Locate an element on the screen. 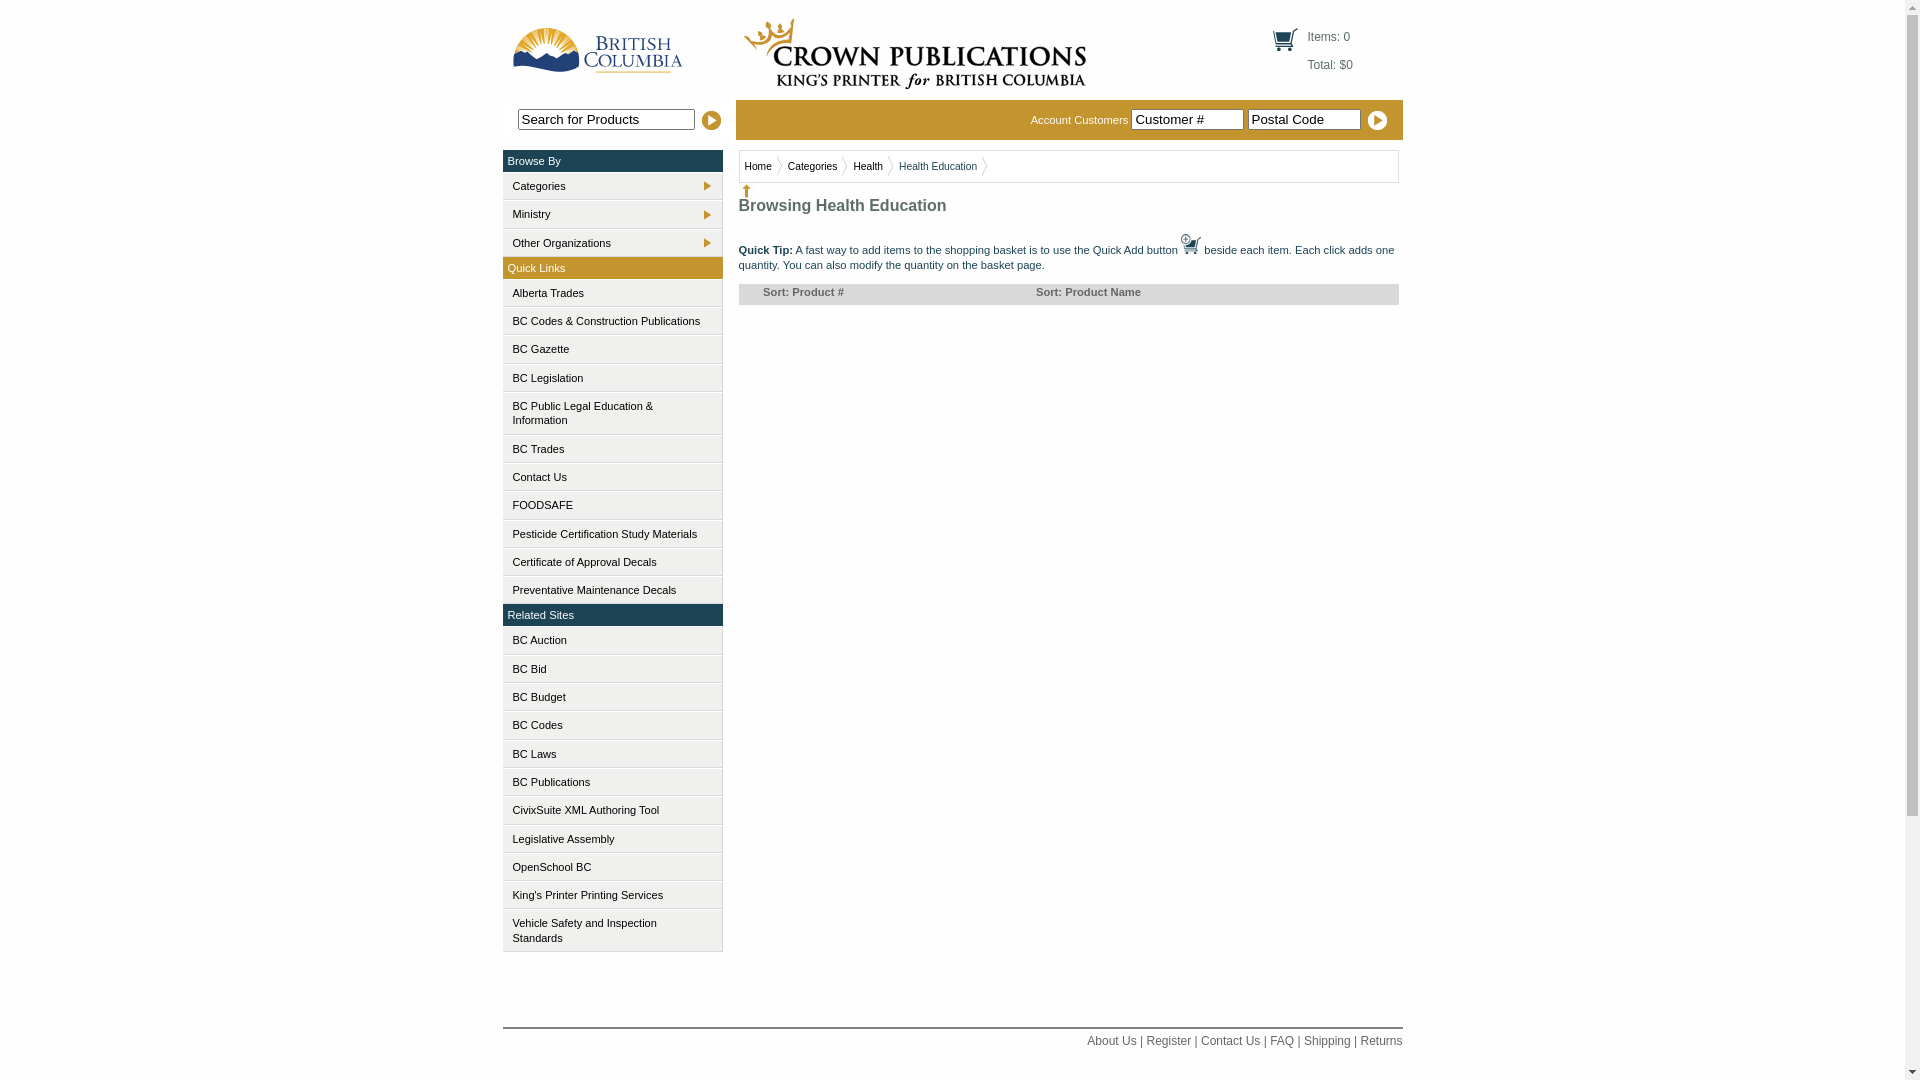  Alberta Trades is located at coordinates (612, 293).